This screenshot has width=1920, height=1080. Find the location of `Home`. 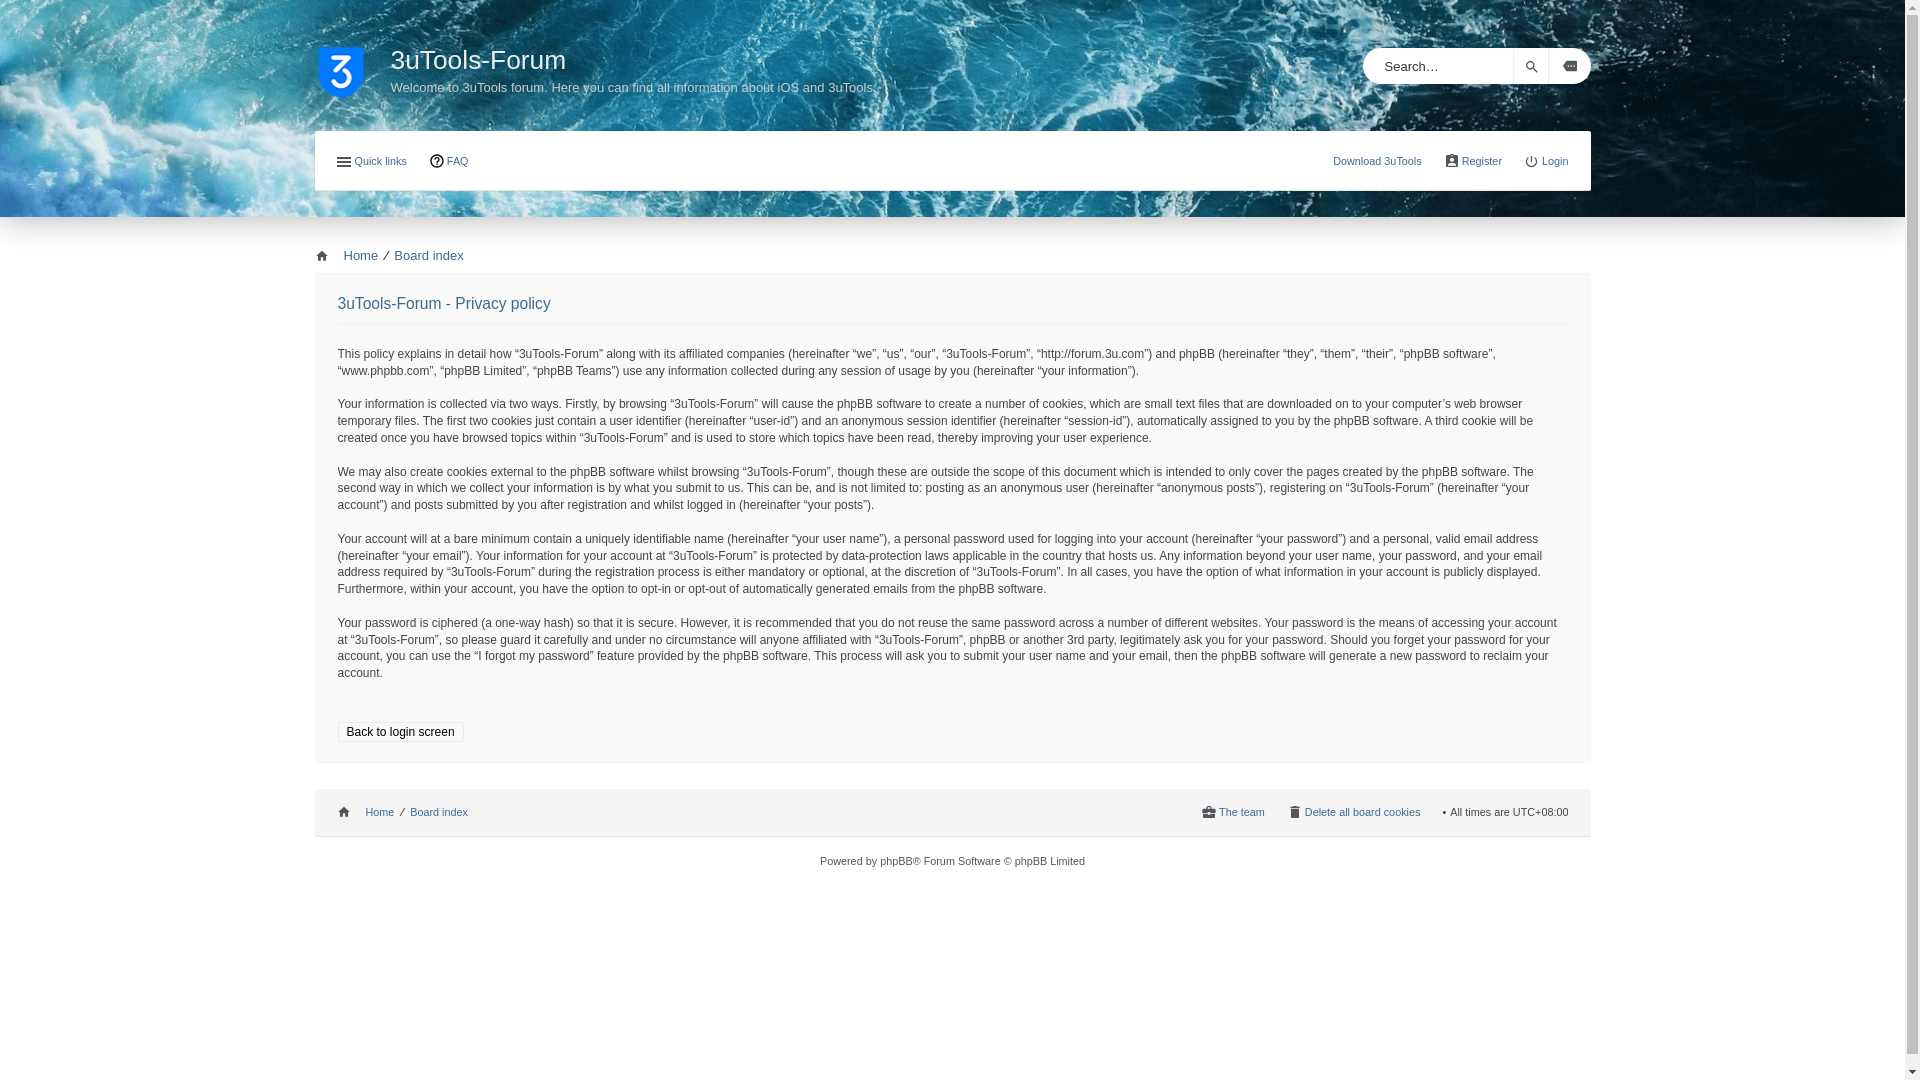

Home is located at coordinates (352, 61).